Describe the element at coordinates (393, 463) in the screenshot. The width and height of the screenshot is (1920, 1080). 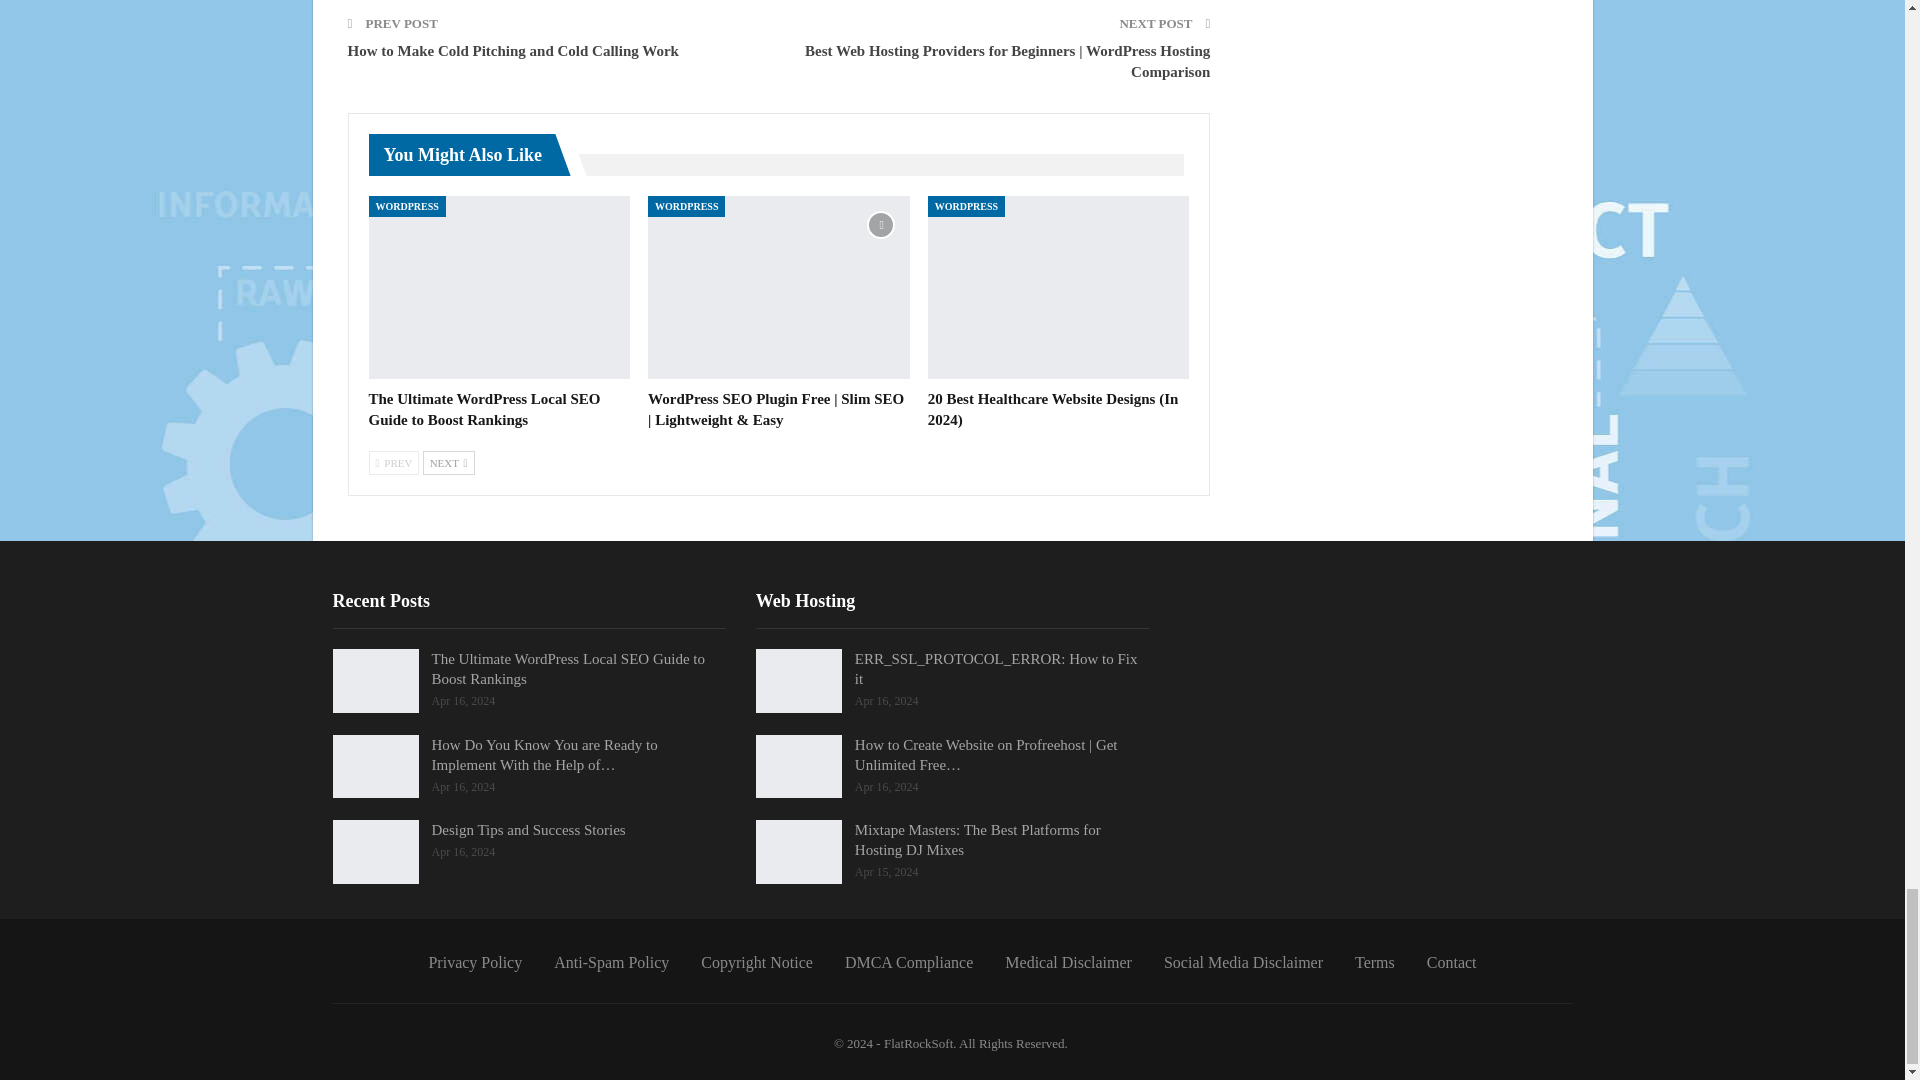
I see `Previous` at that location.